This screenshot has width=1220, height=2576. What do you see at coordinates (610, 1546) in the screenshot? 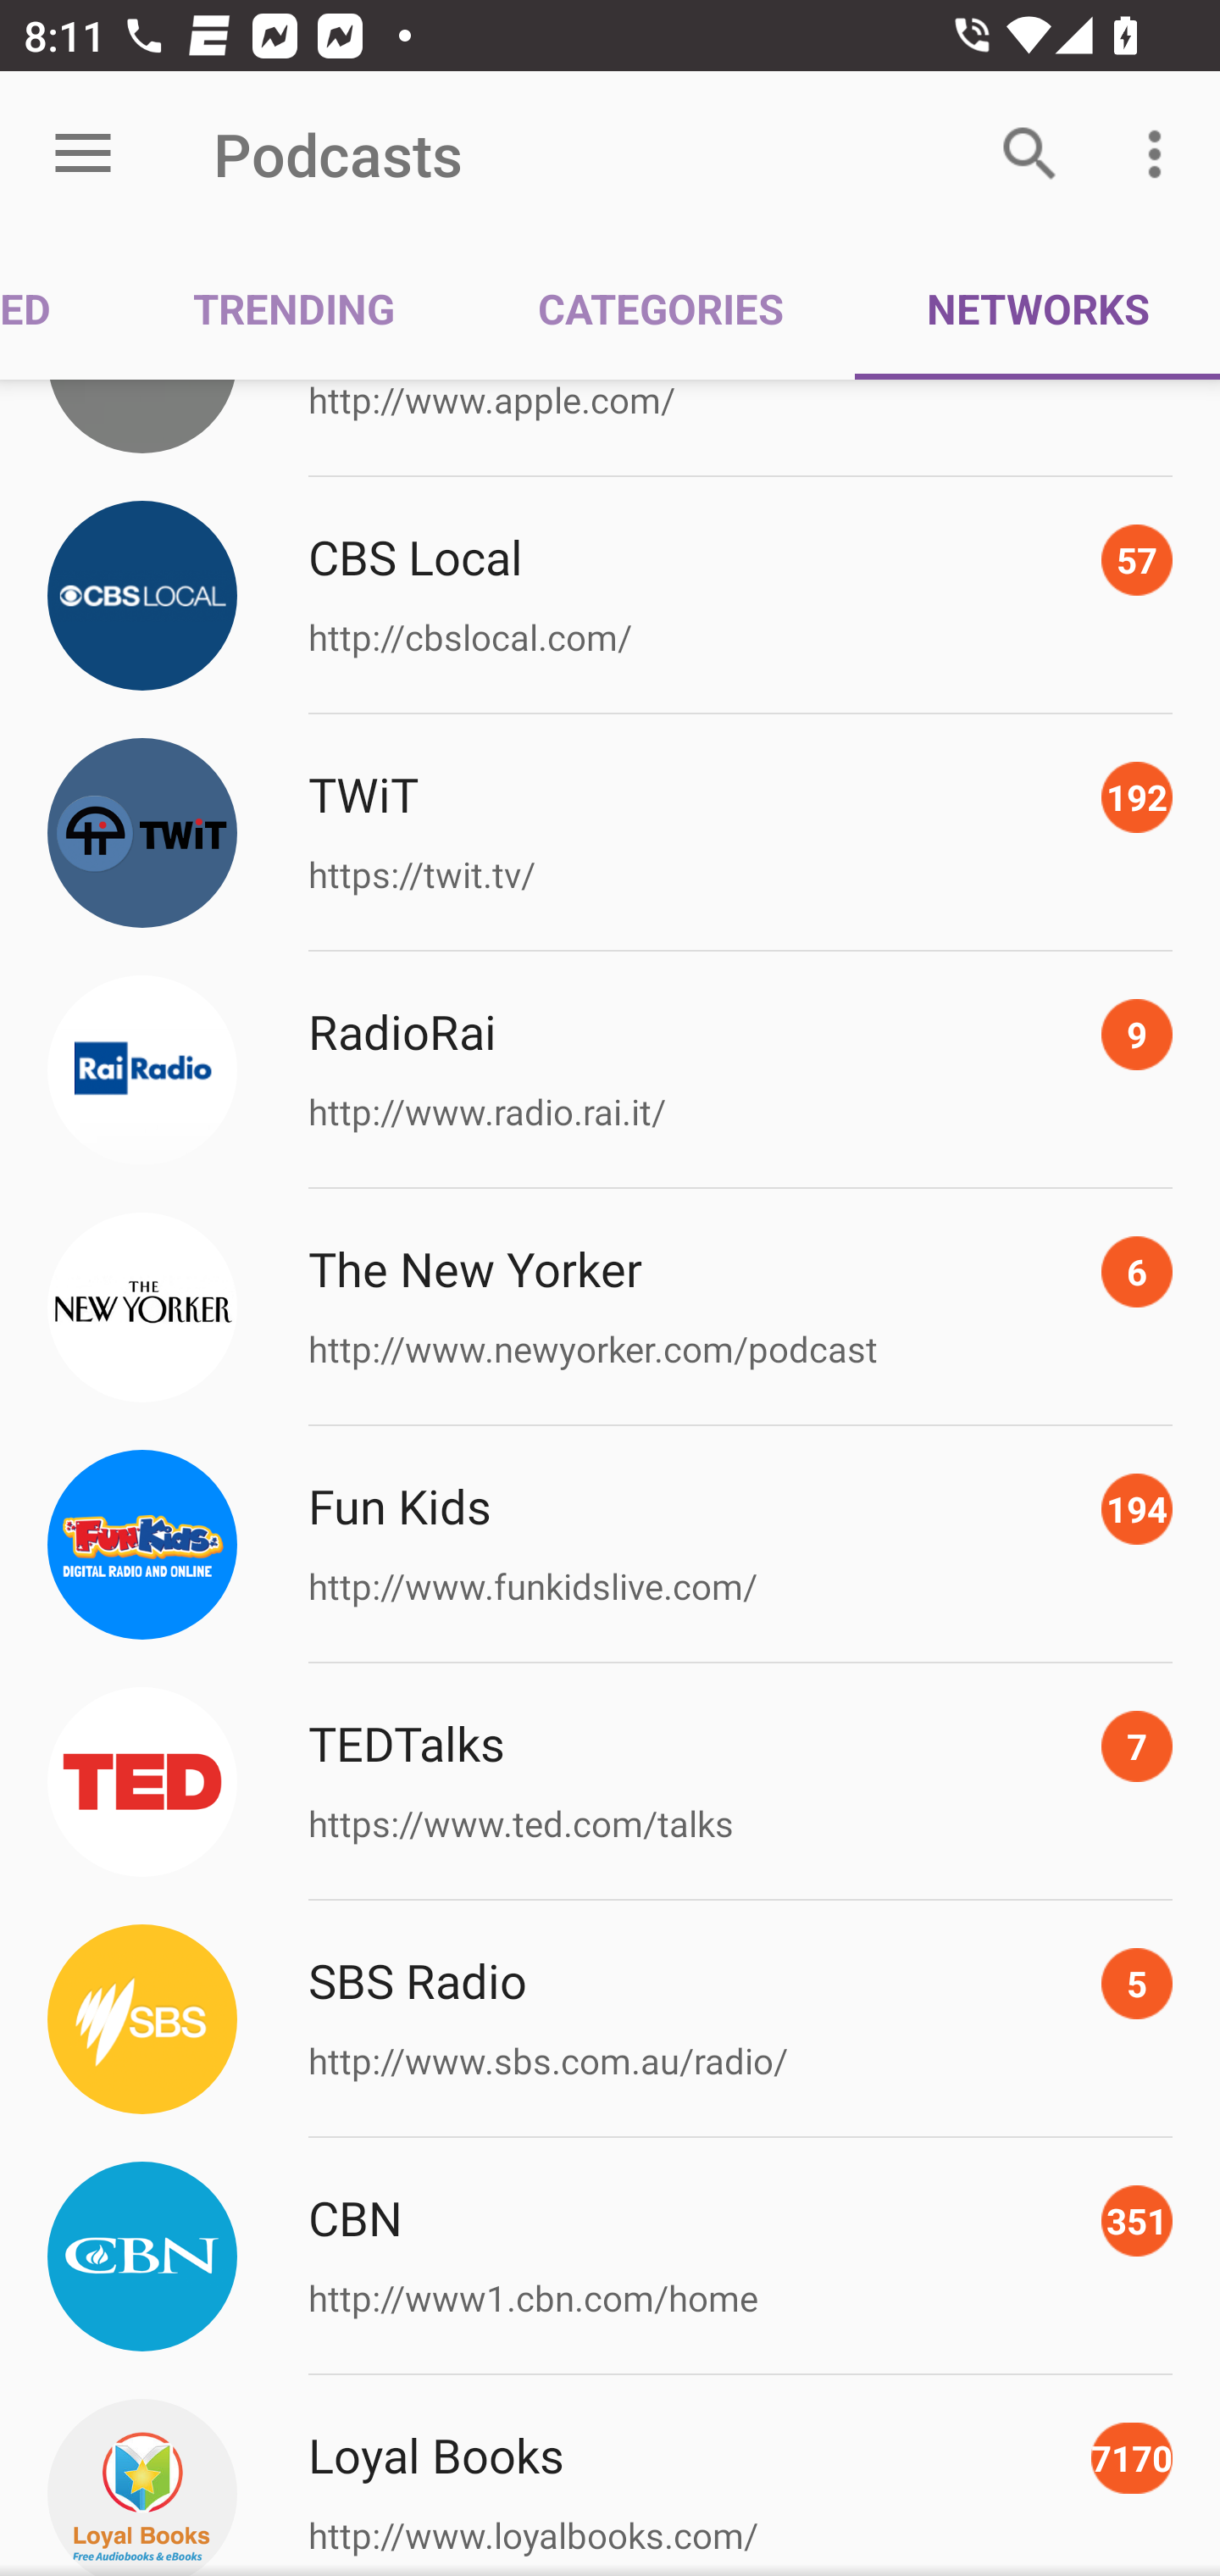
I see `Picture Fun Kids 194 http://www.funkidslive.com/` at bounding box center [610, 1546].